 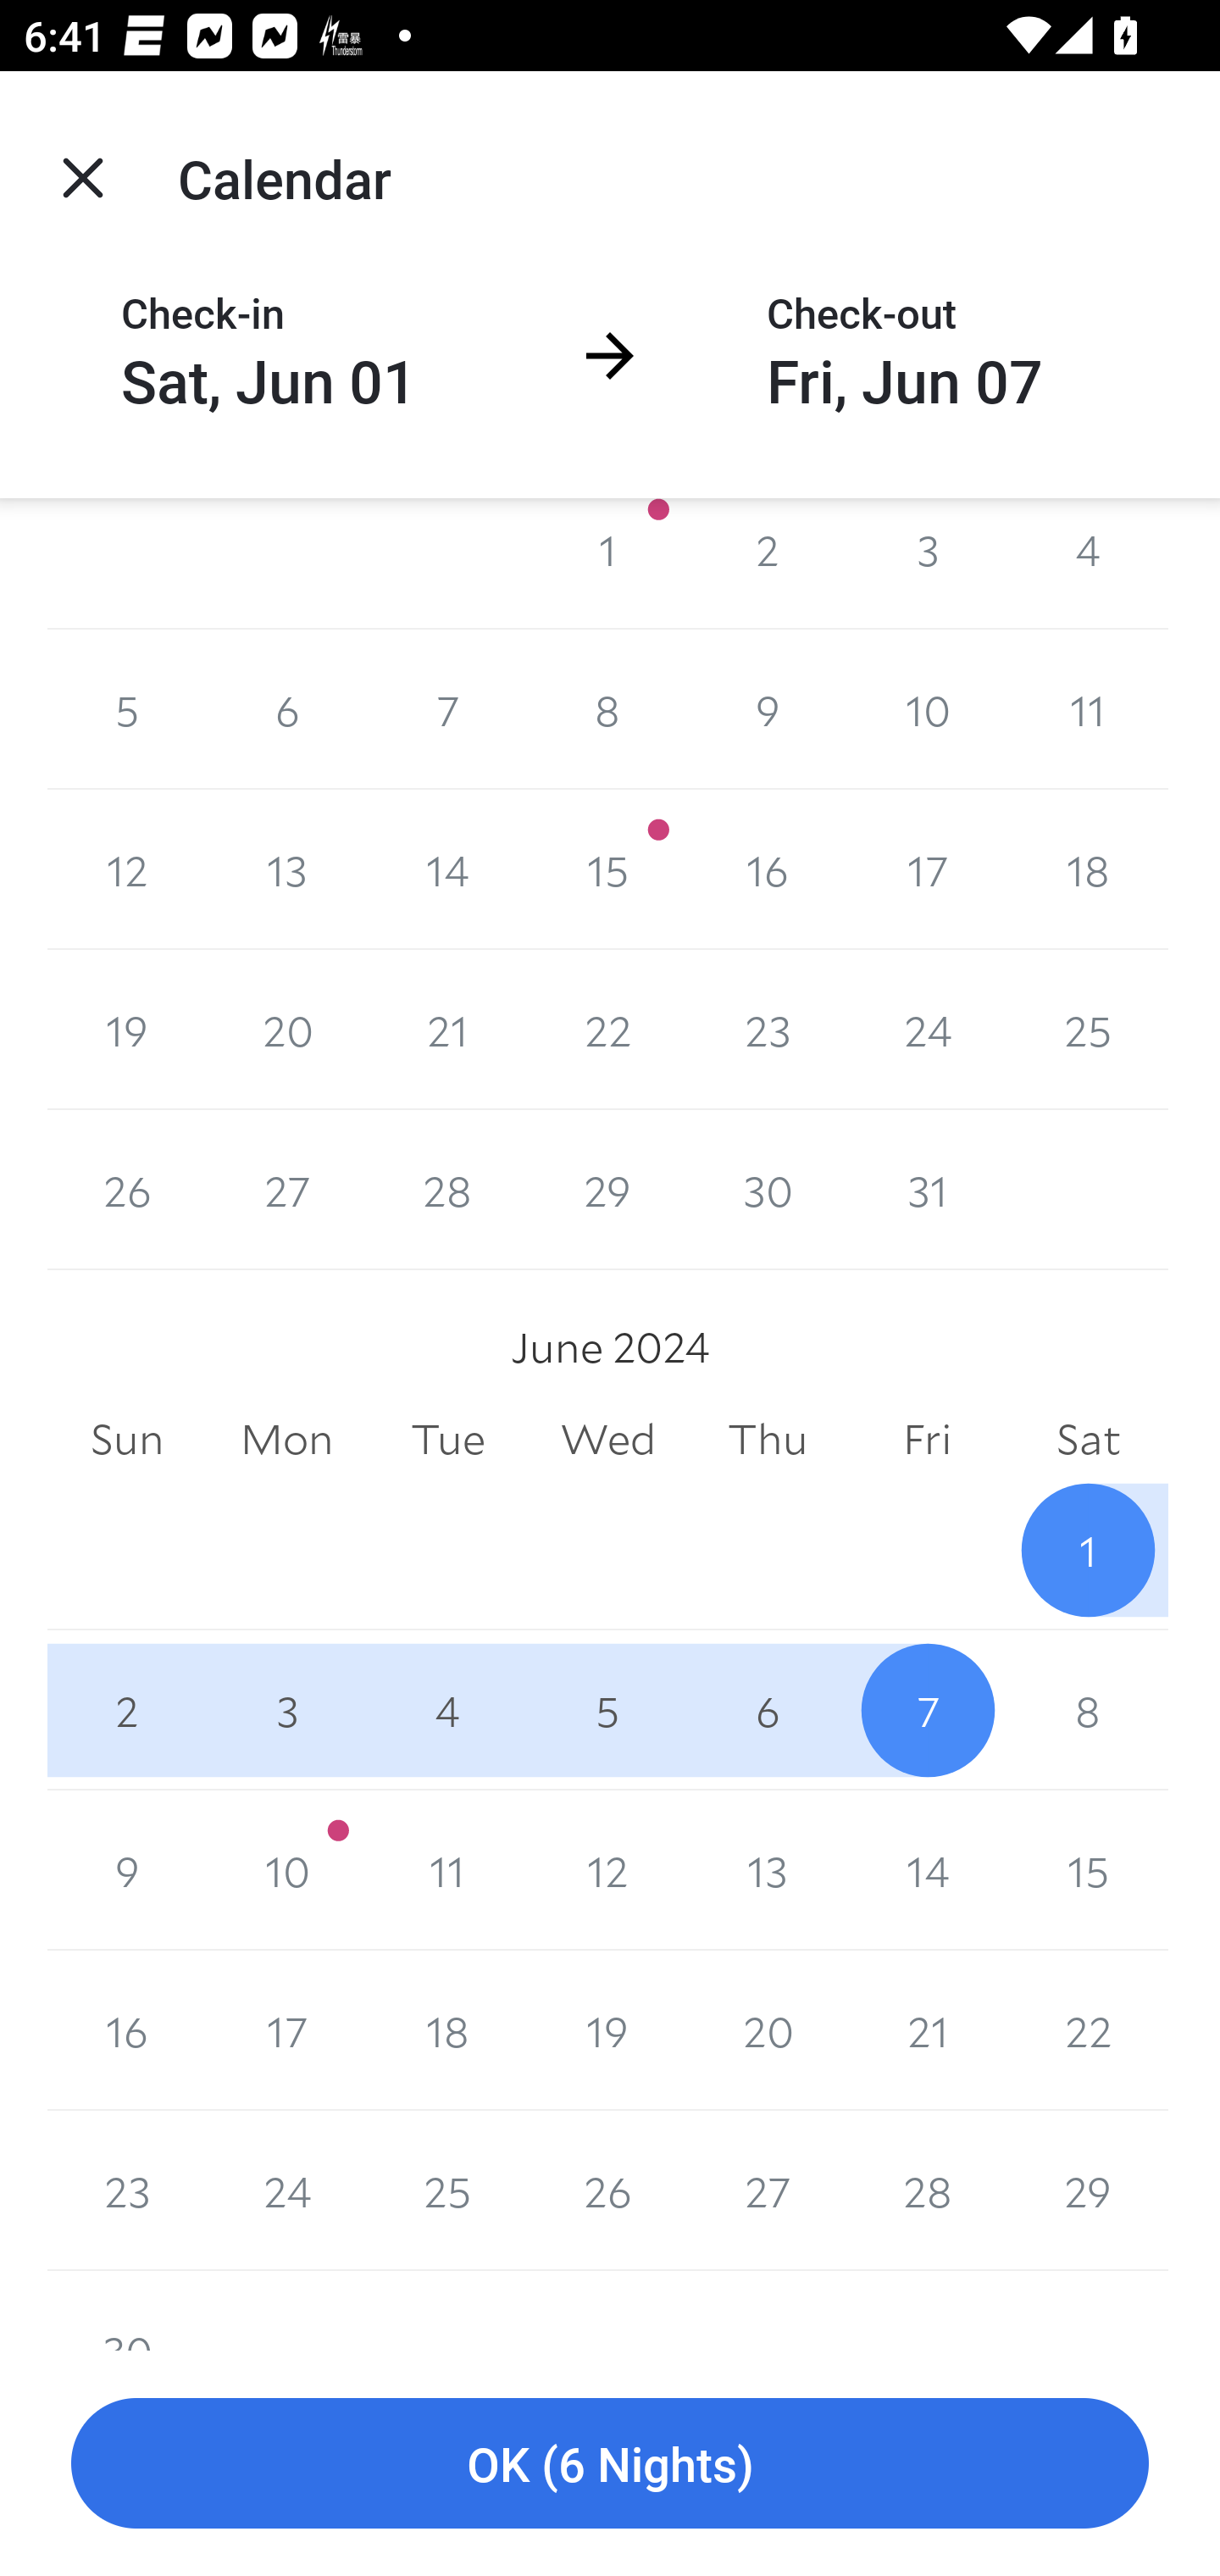 I want to click on 29 29 May 2024, so click(x=608, y=1190).